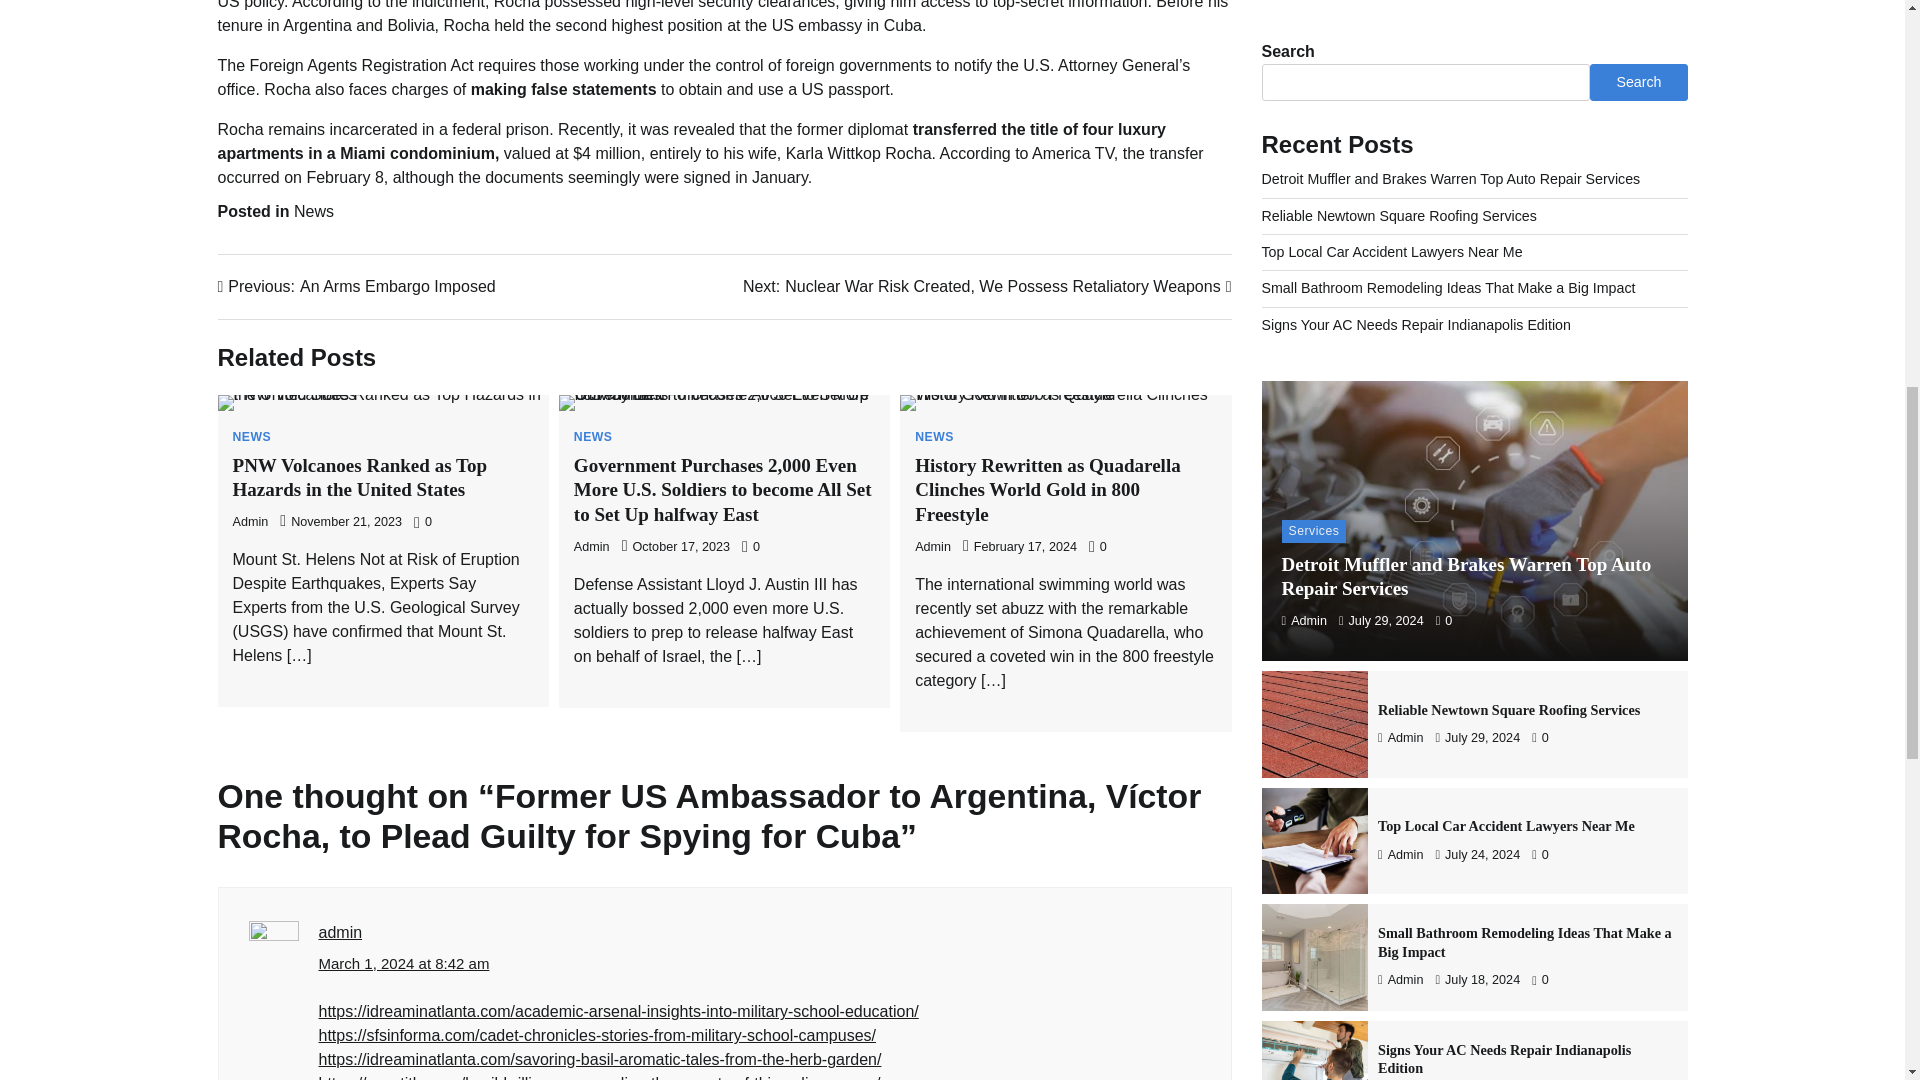 The image size is (1920, 1080). What do you see at coordinates (592, 547) in the screenshot?
I see `Admin` at bounding box center [592, 547].